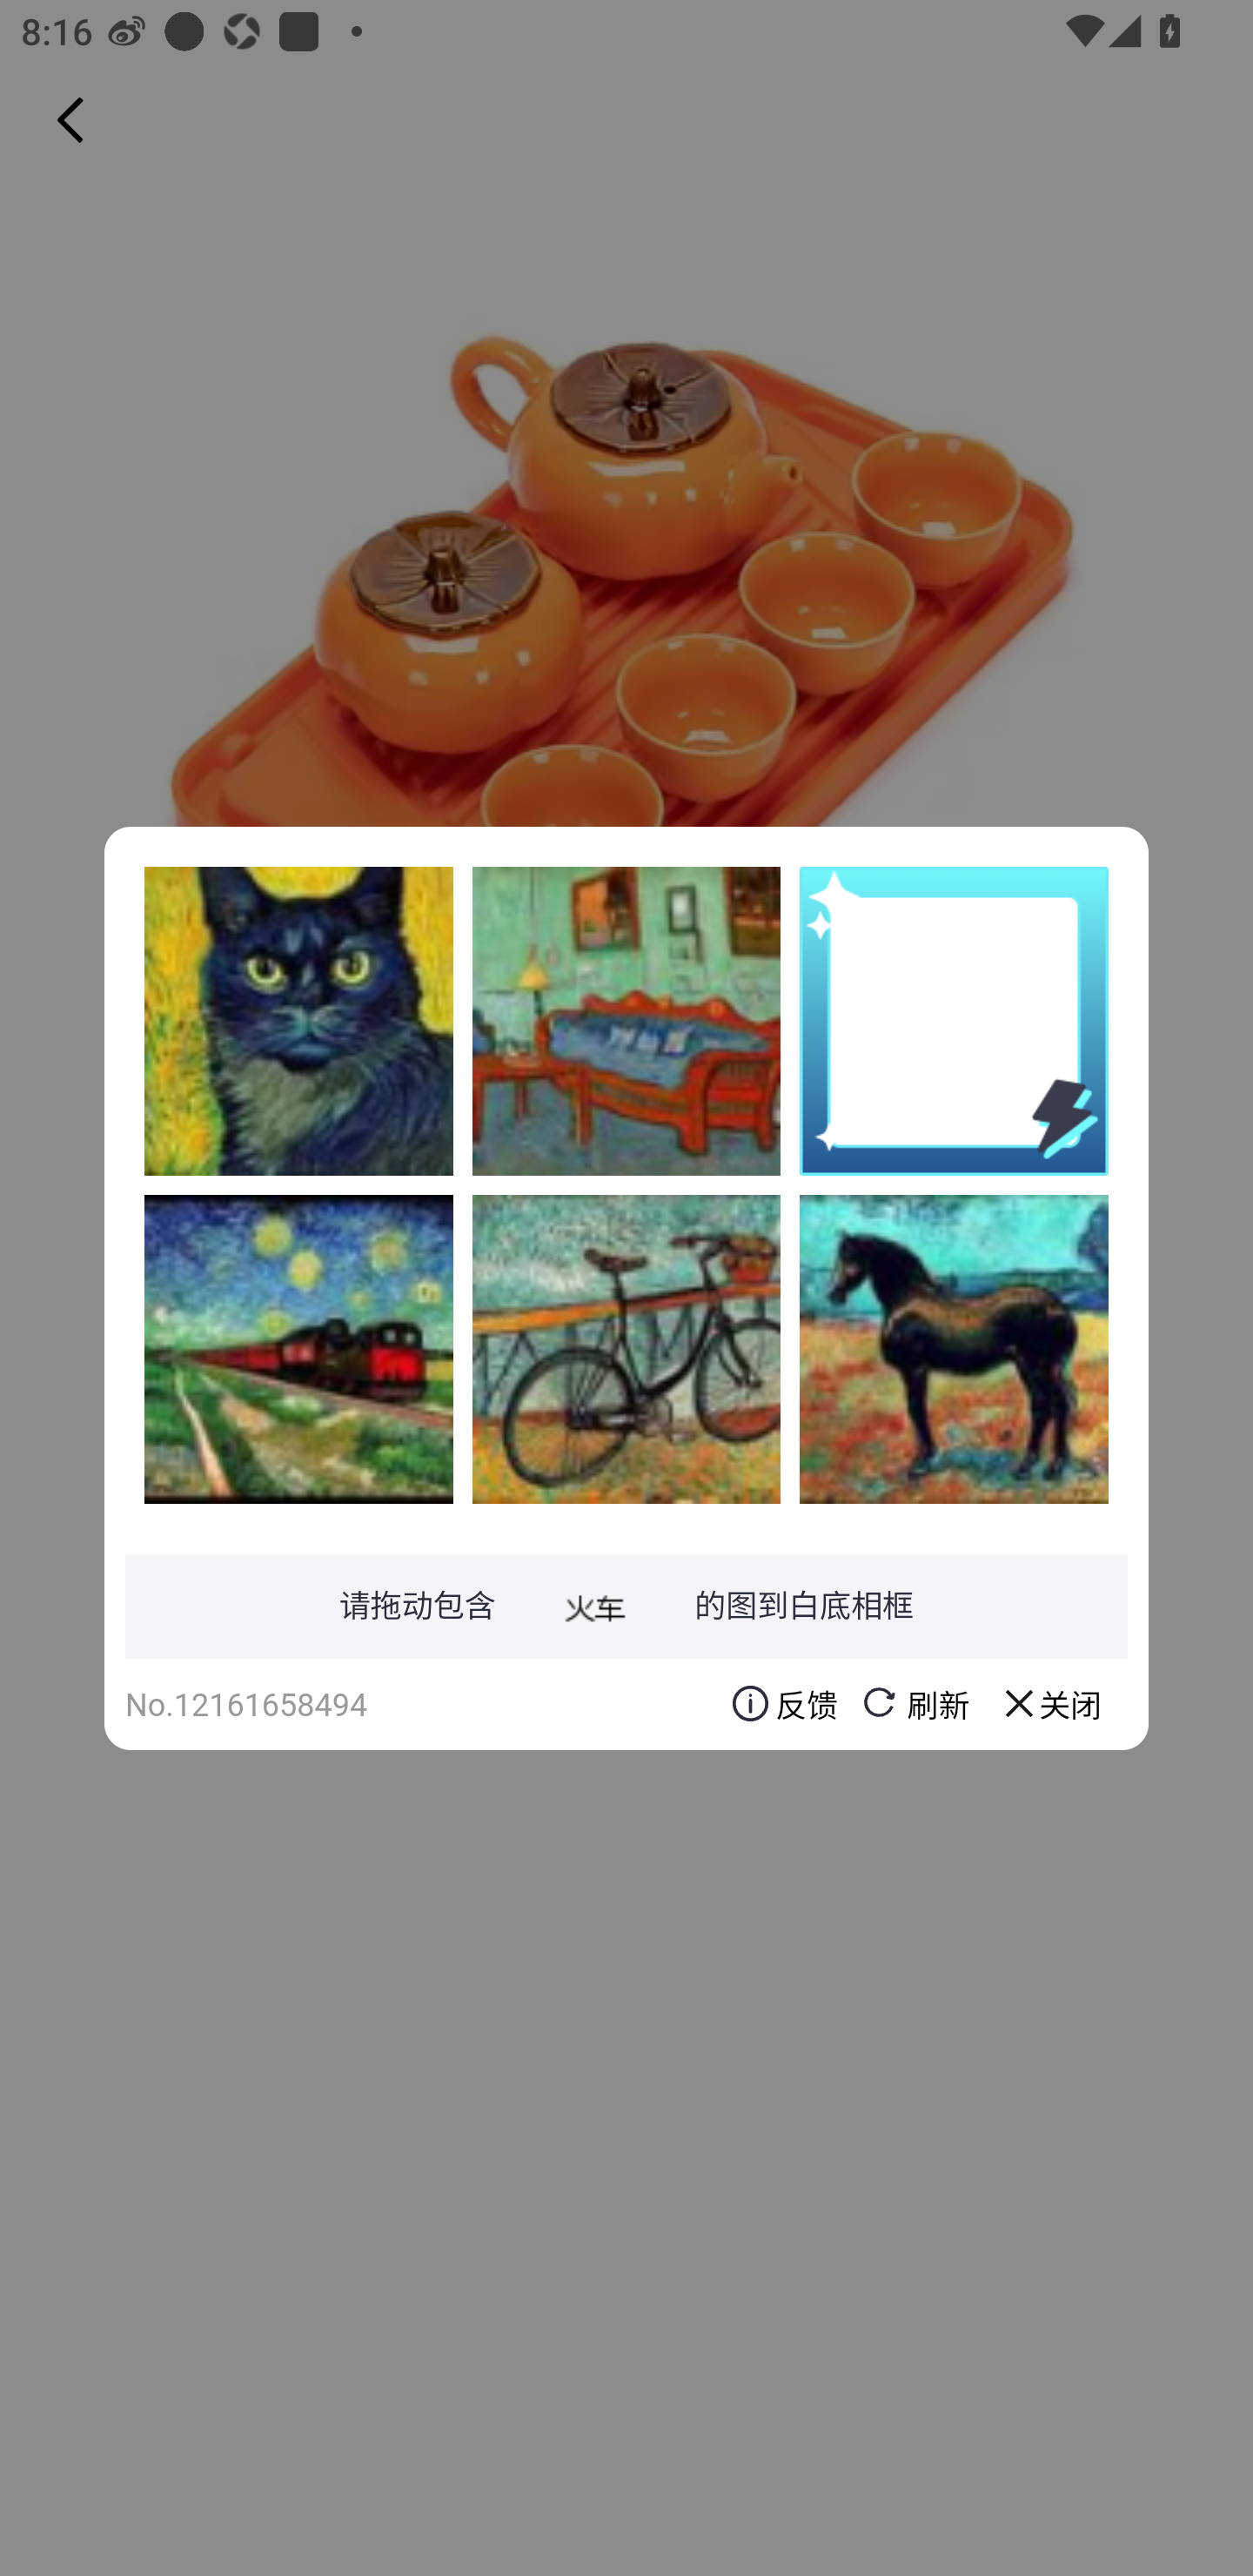 This screenshot has height=2576, width=1253. I want to click on OSy1soO6vSoqdpop2h2Re5kjdHJWMtyCaNiSyM, so click(298, 1348).